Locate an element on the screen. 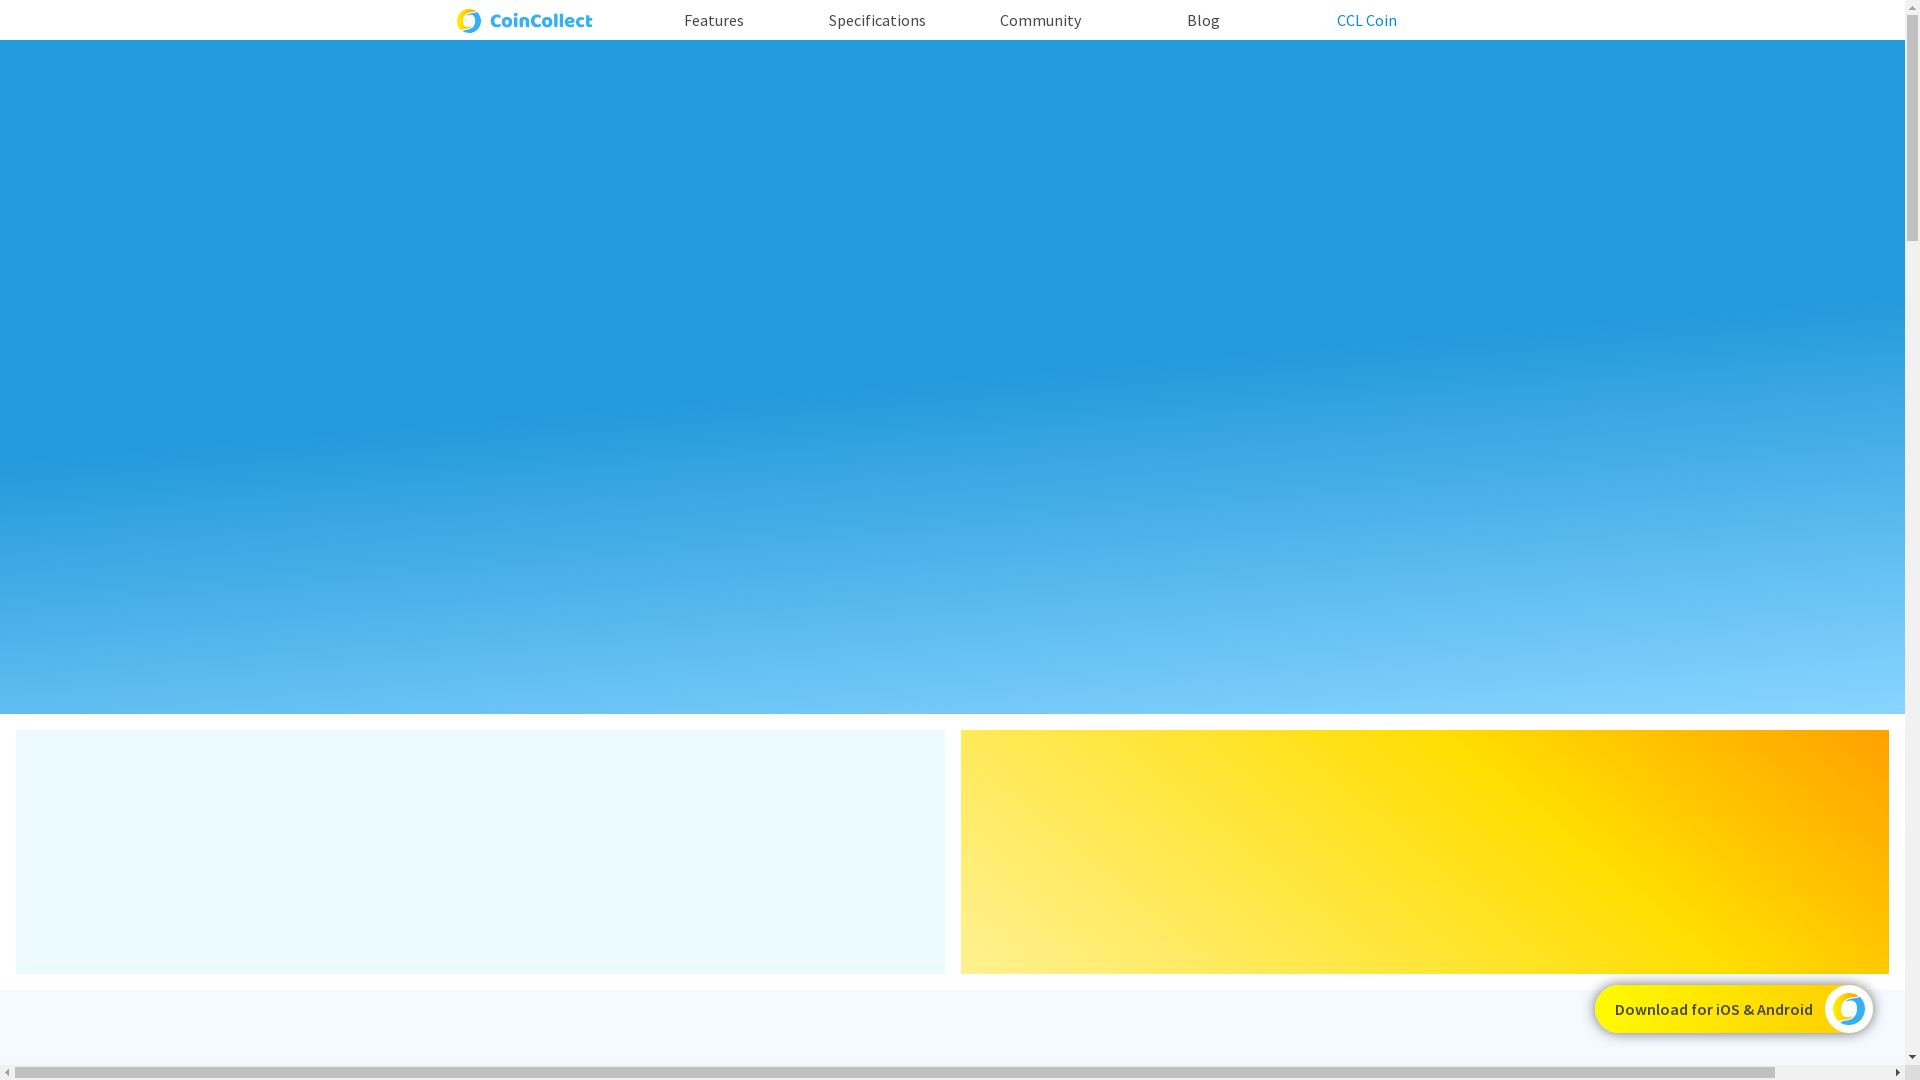  Community is located at coordinates (1040, 20).